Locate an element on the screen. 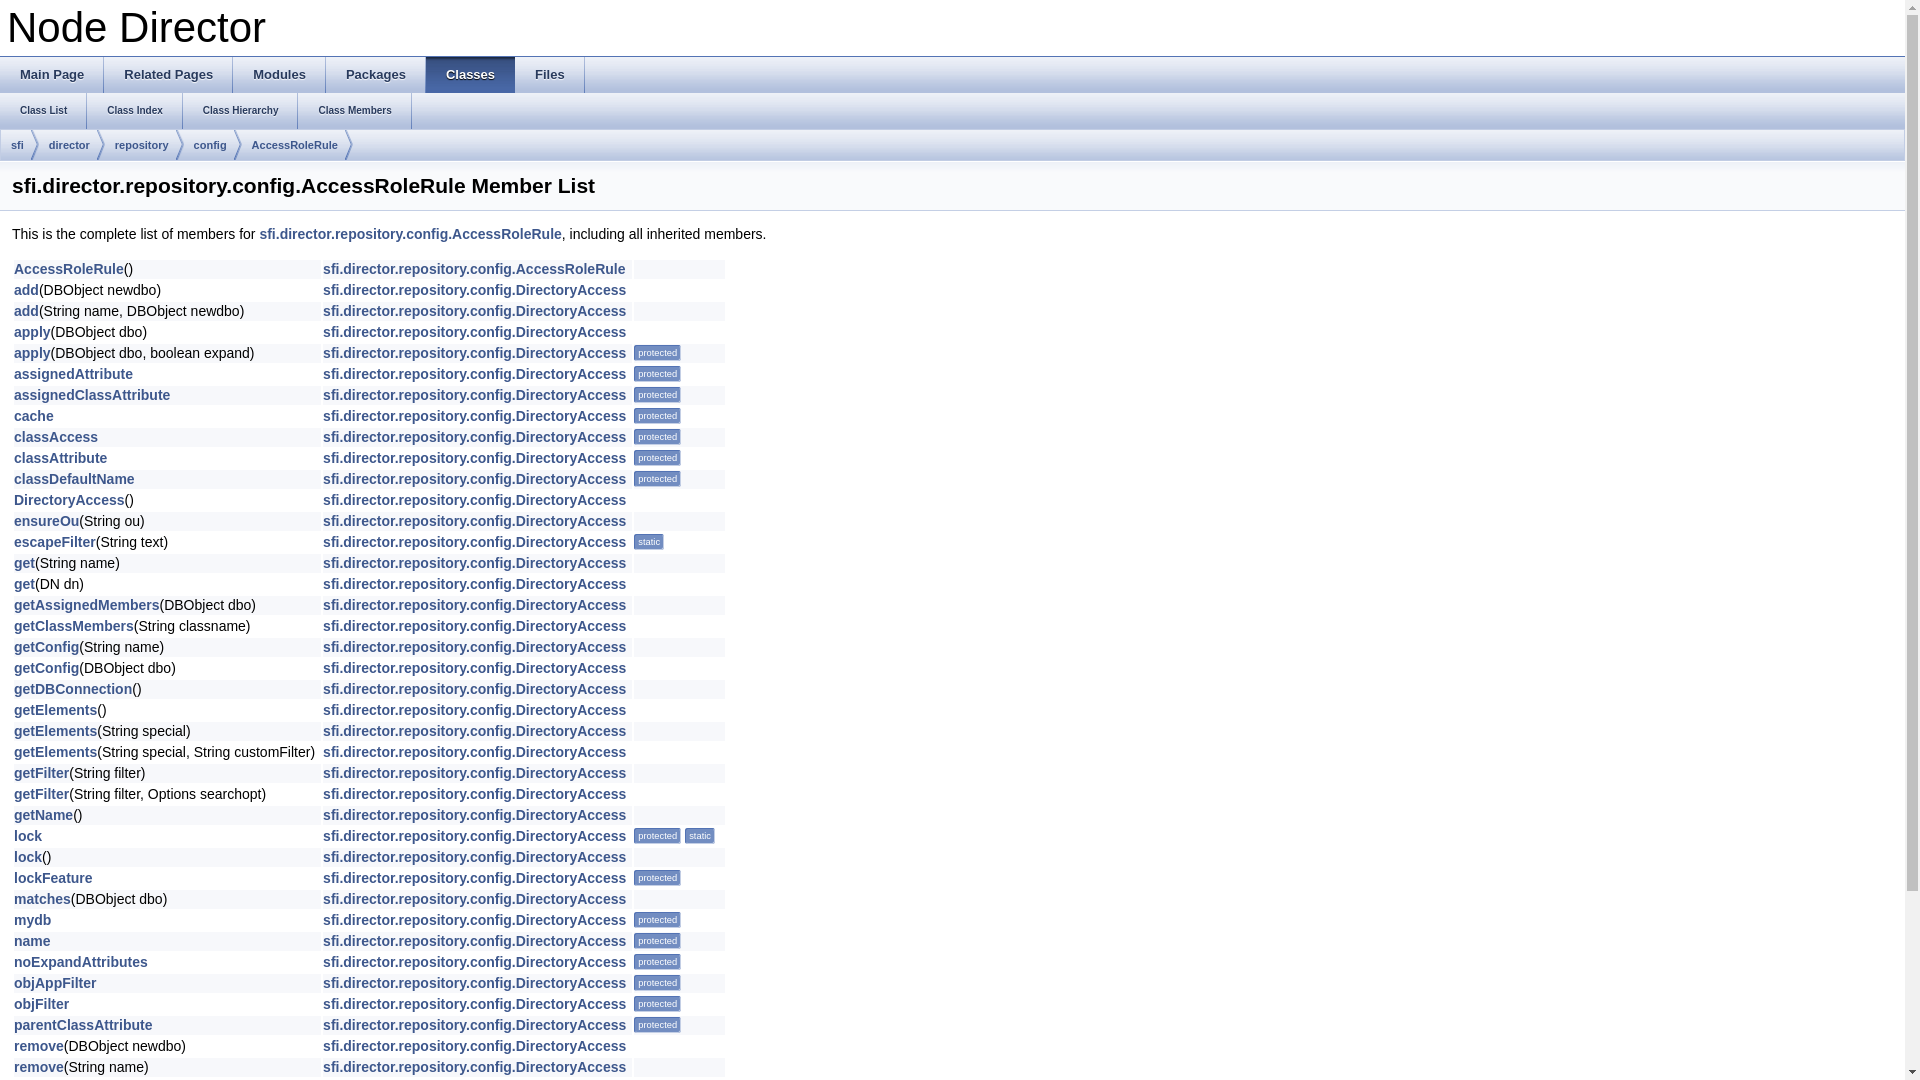 The height and width of the screenshot is (1080, 1920). DirectoryAccess is located at coordinates (70, 500).